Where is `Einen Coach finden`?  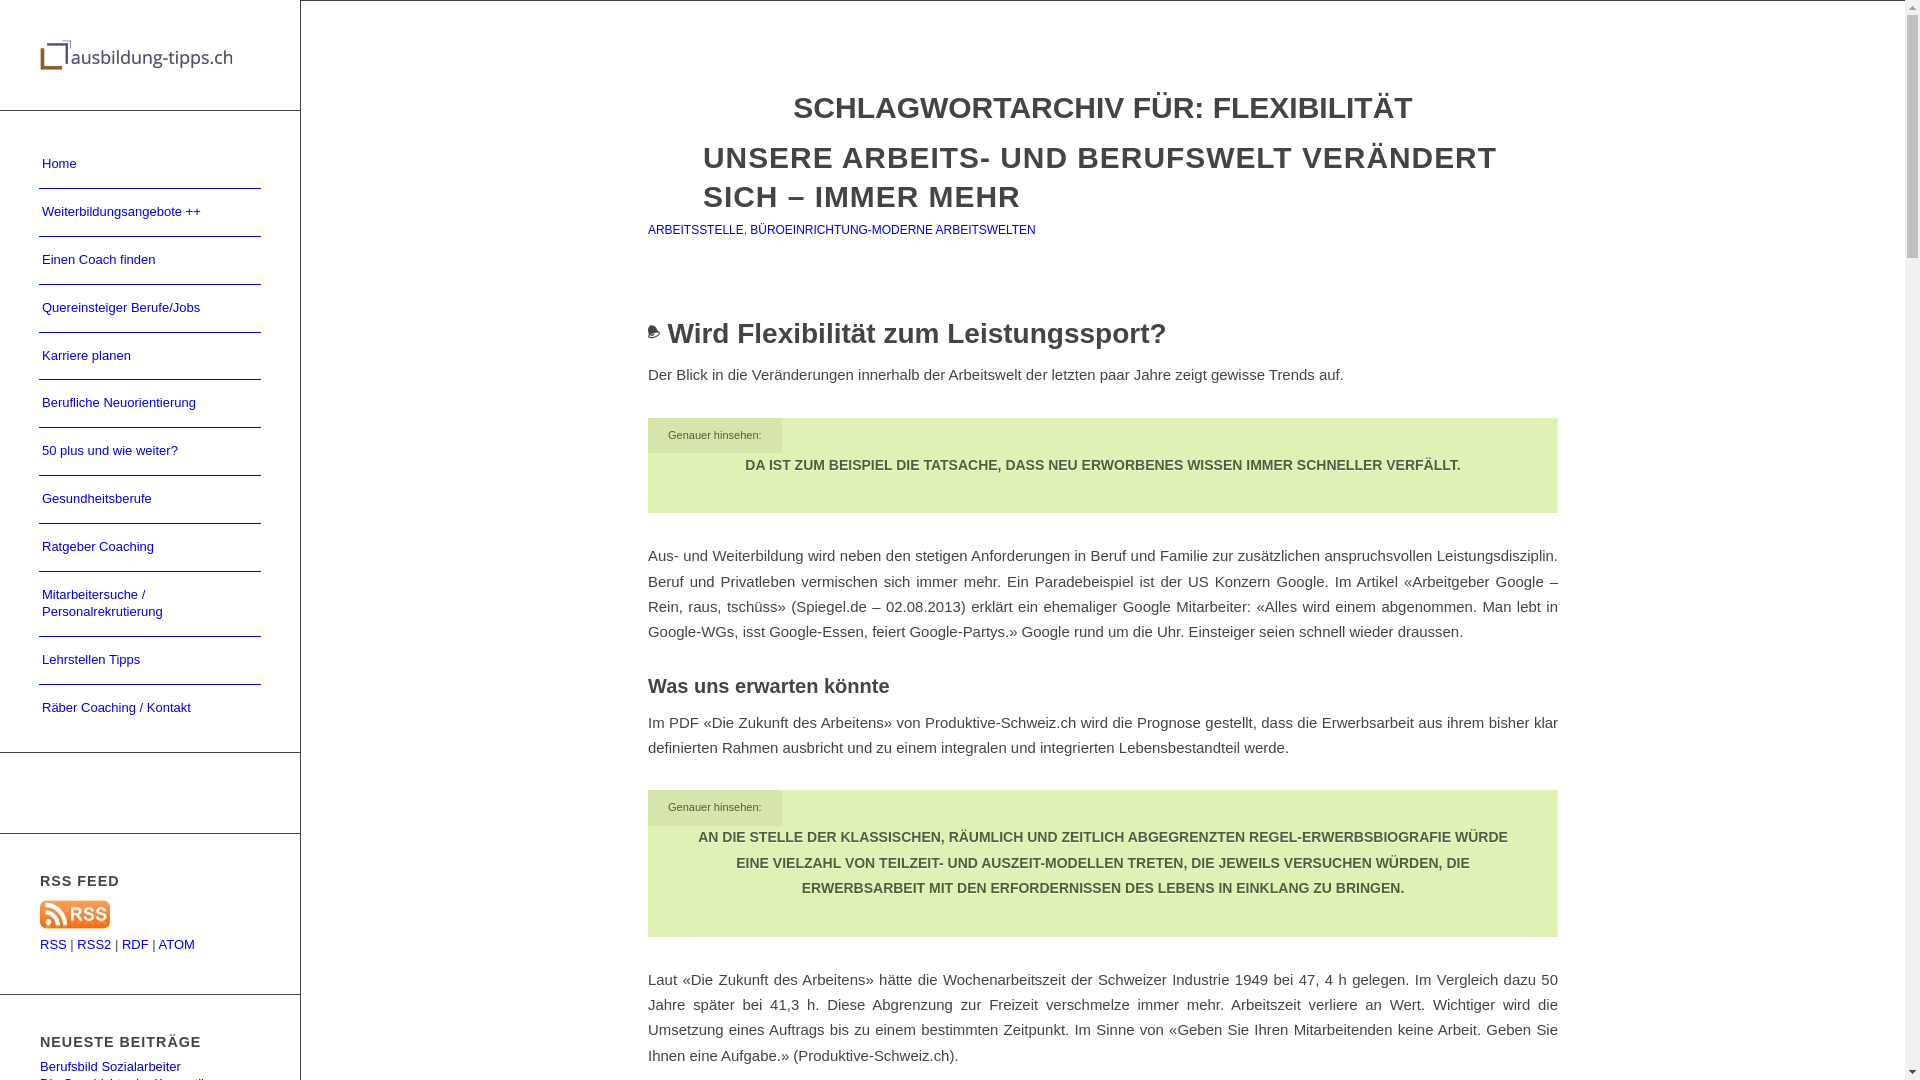
Einen Coach finden is located at coordinates (150, 261).